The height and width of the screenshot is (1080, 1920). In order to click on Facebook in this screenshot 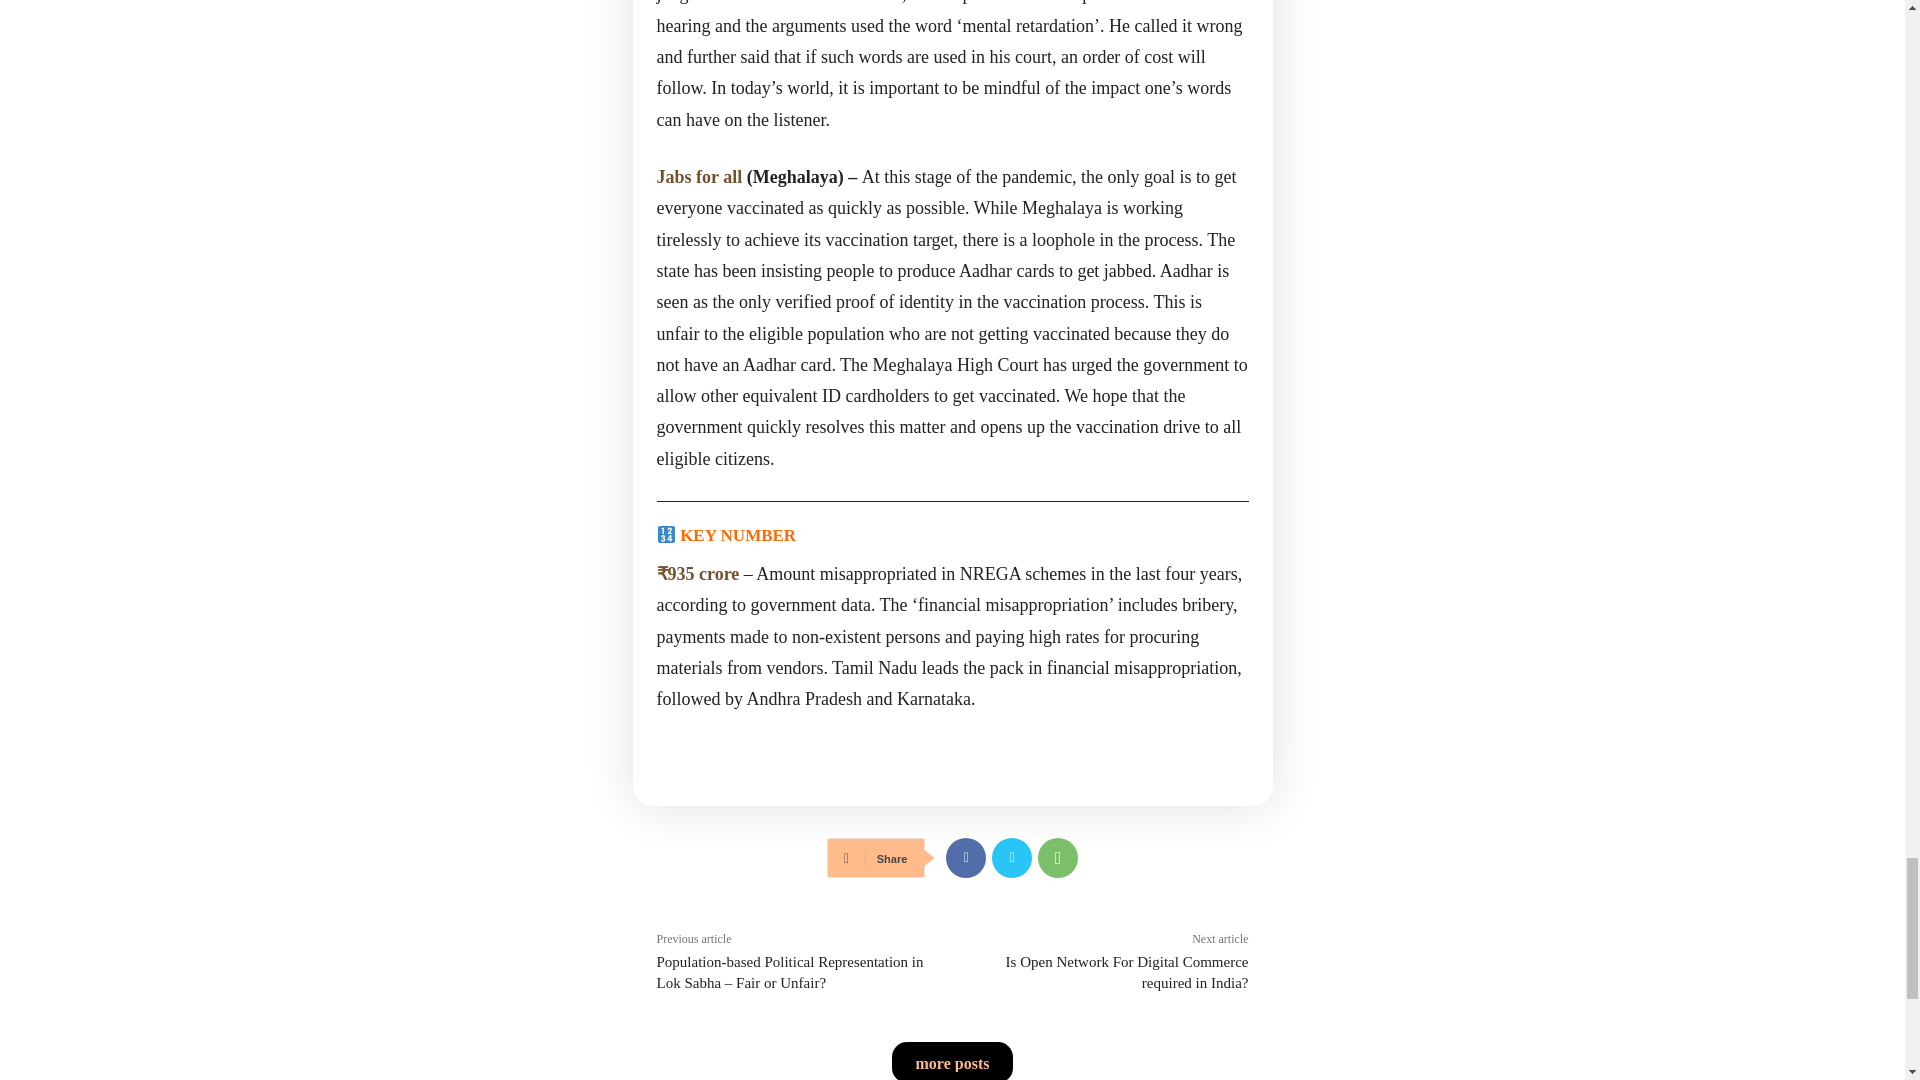, I will do `click(966, 858)`.